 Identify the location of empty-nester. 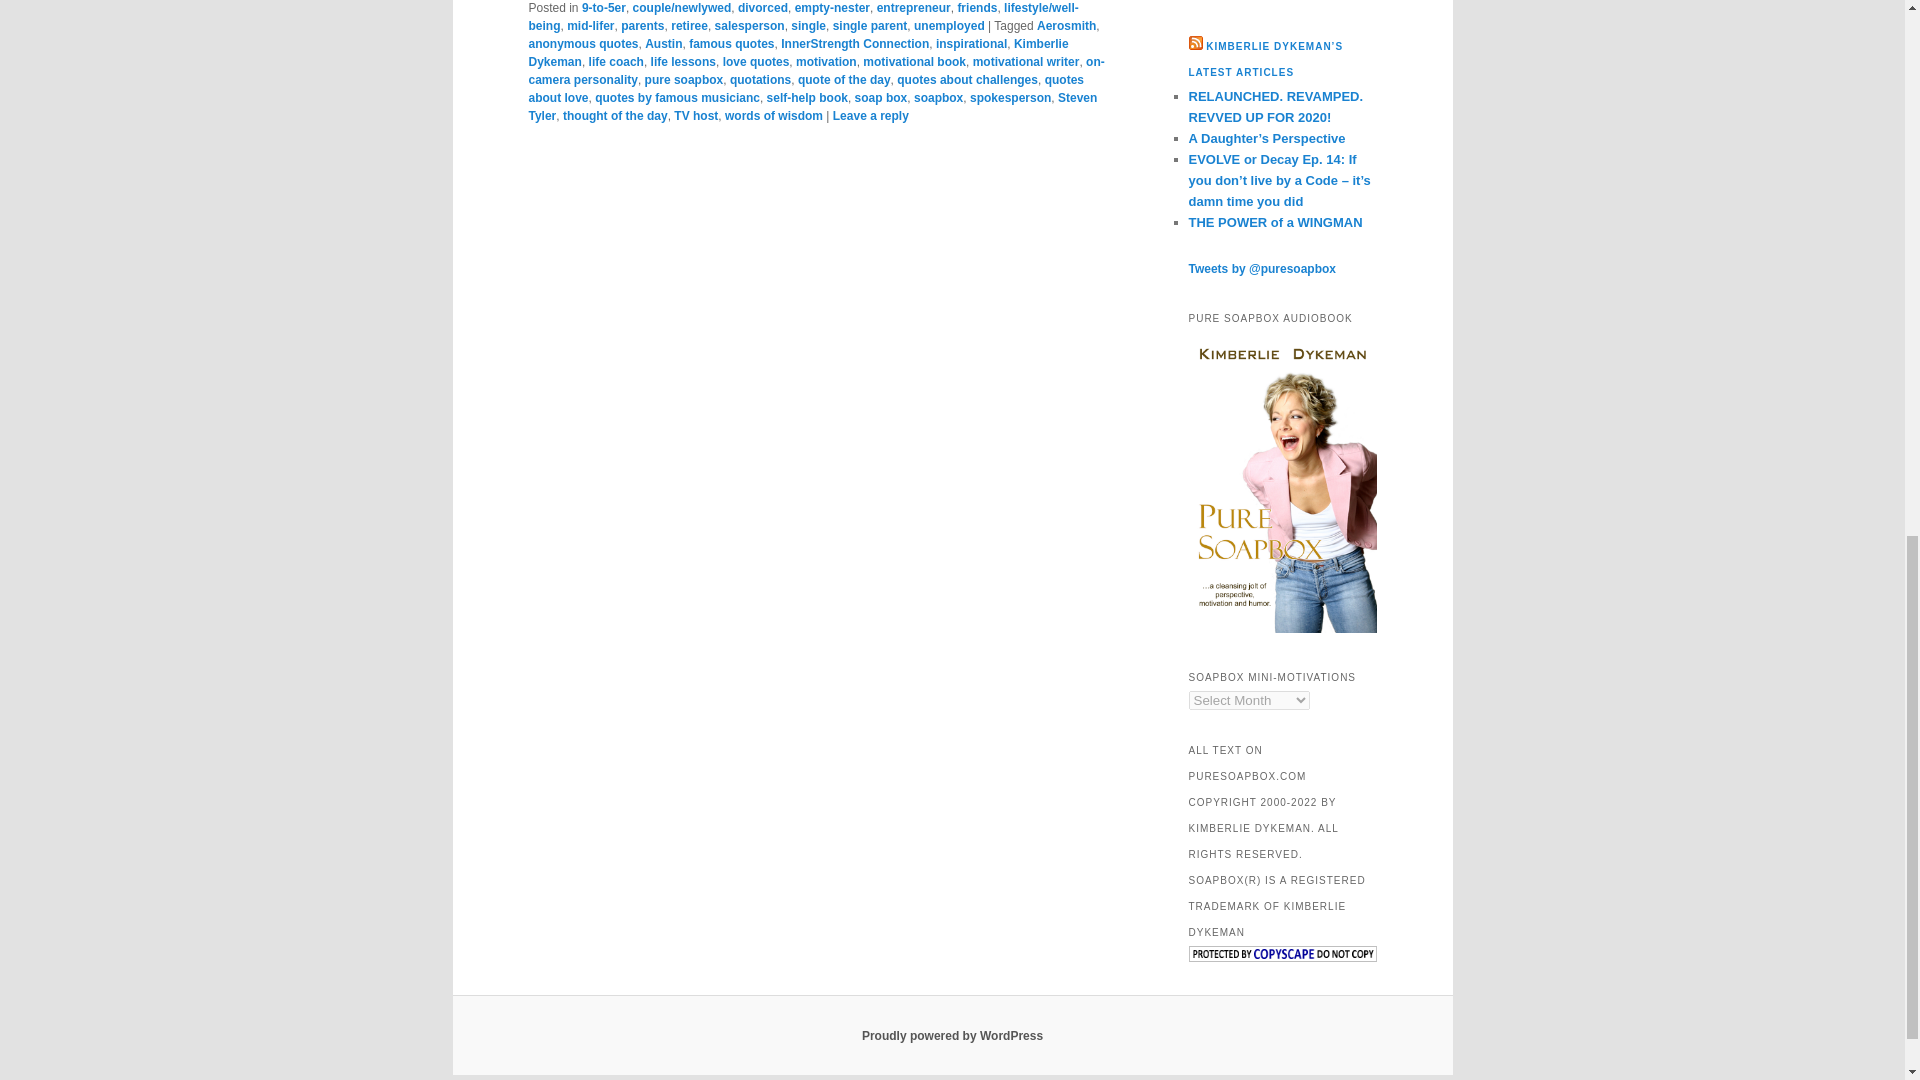
(832, 8).